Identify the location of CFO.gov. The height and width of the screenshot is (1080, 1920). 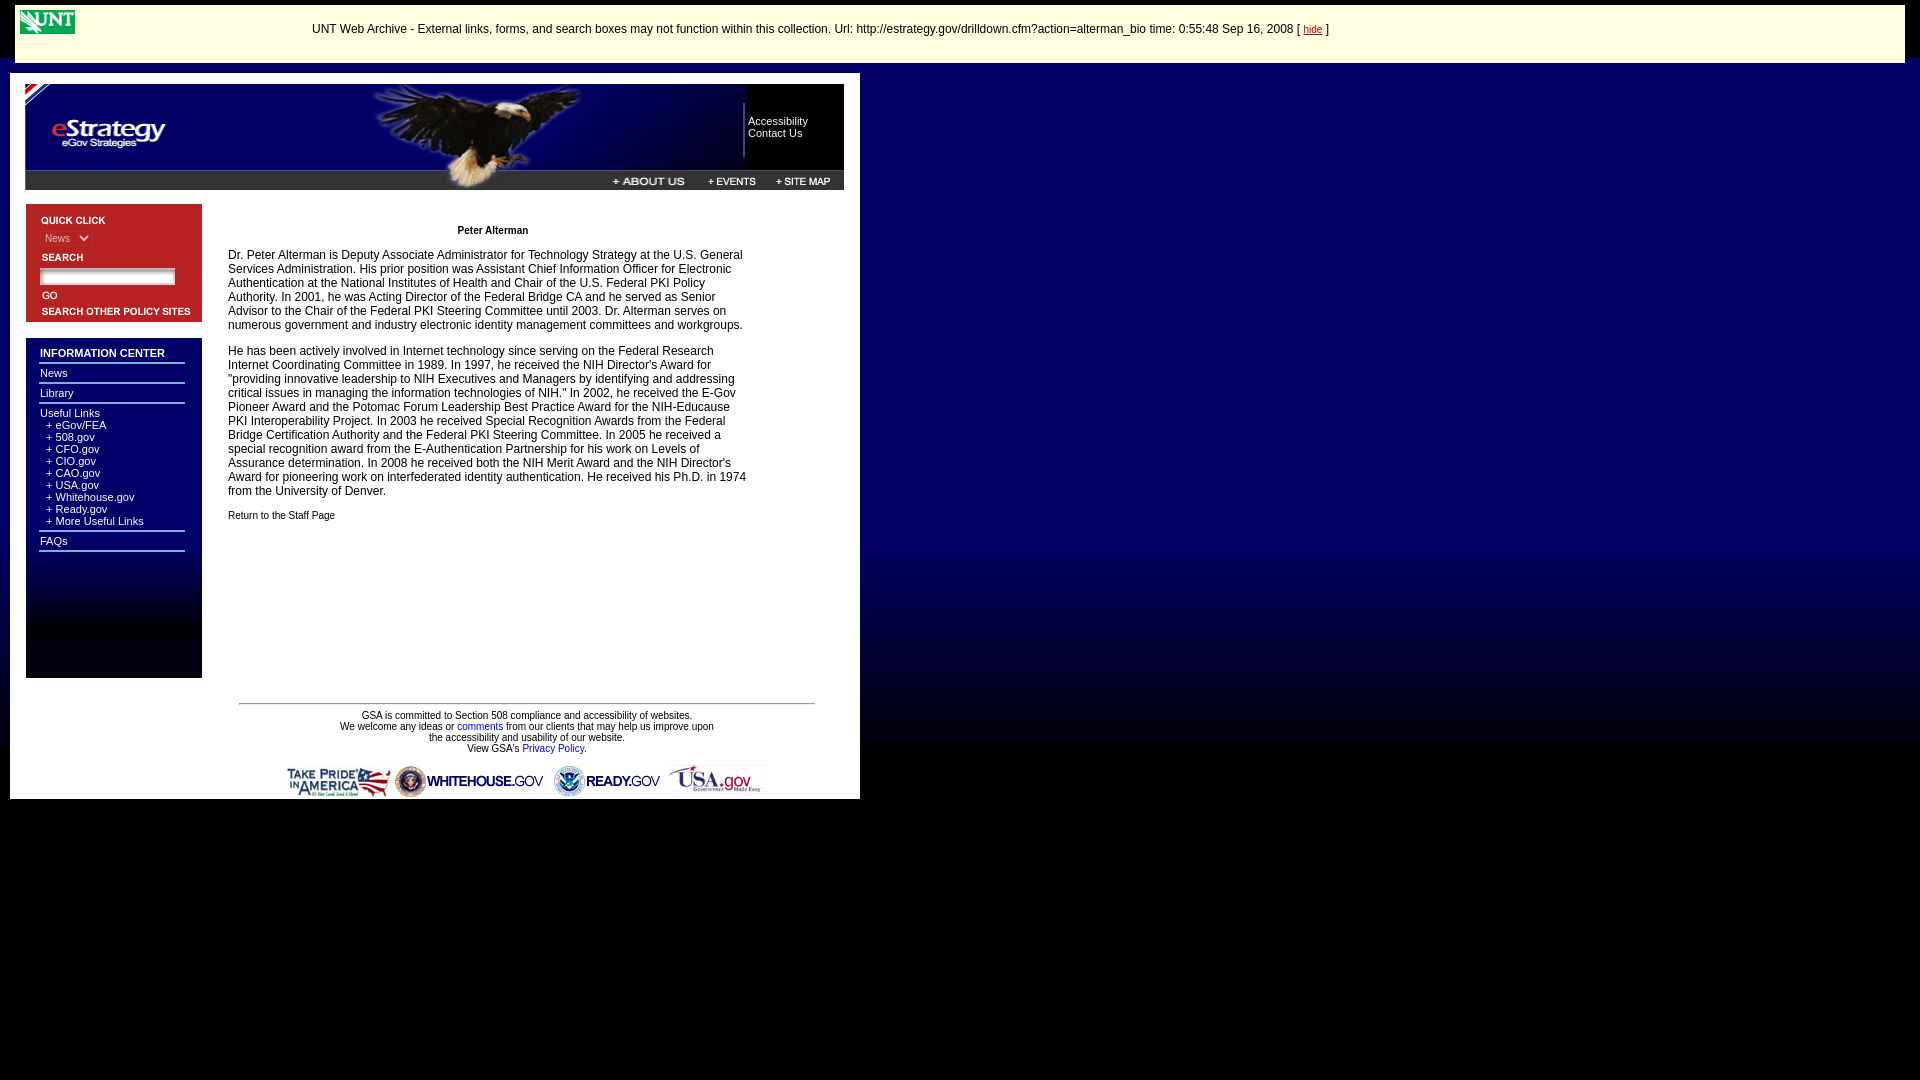
(77, 448).